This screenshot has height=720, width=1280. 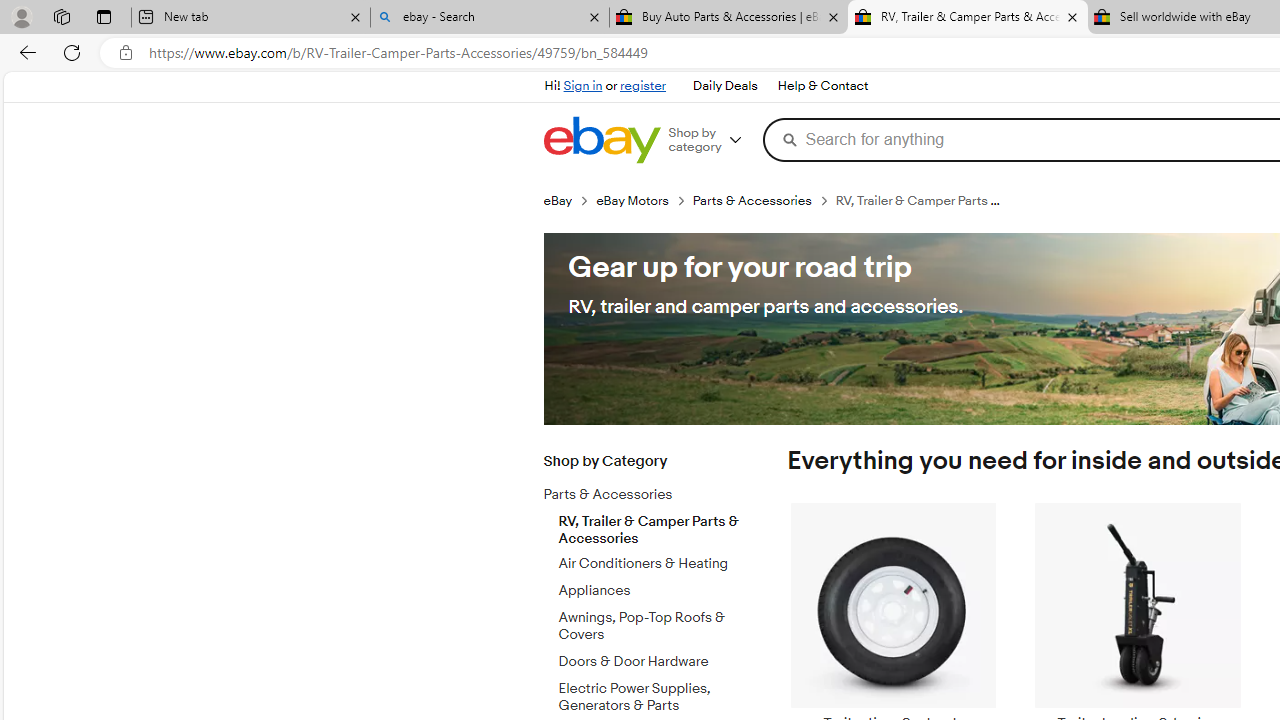 What do you see at coordinates (729, 18) in the screenshot?
I see `Buy Auto Parts & Accessories | eBay` at bounding box center [729, 18].